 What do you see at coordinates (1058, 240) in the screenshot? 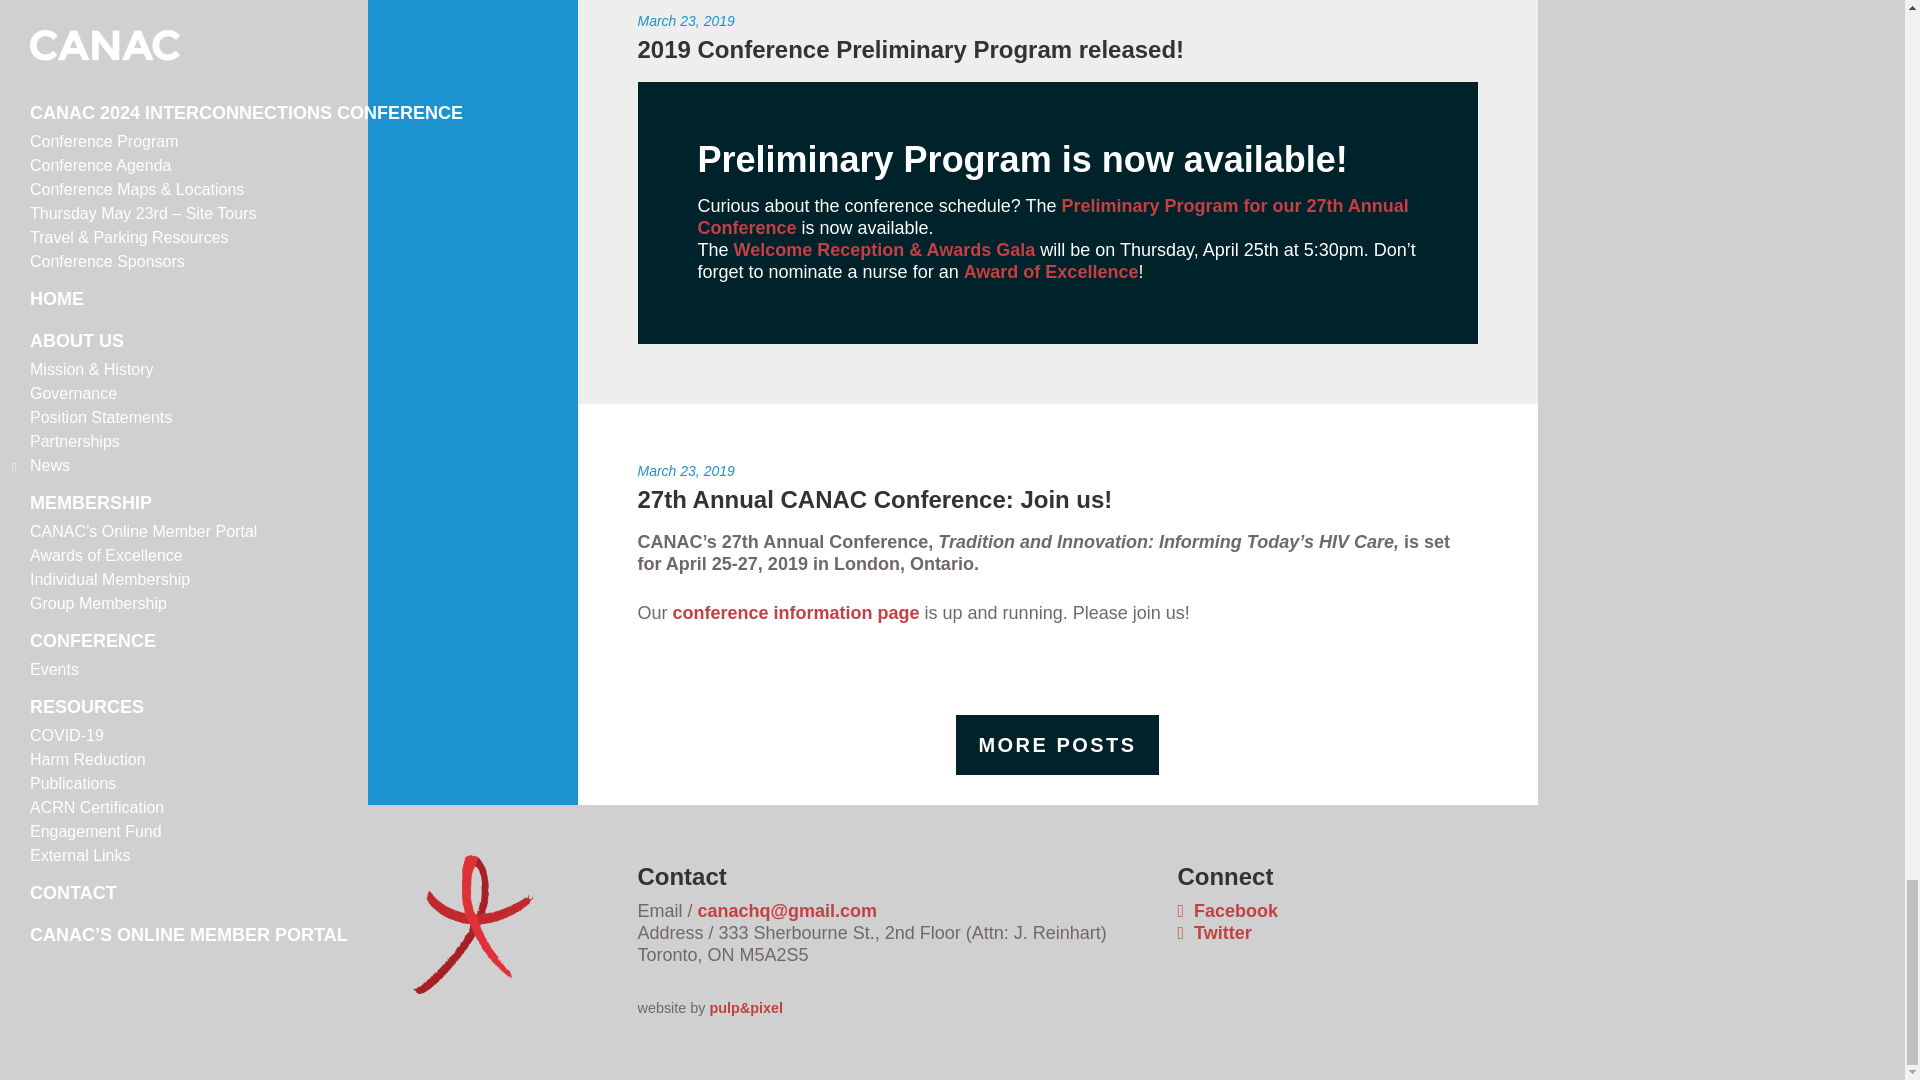
I see `Page 2` at bounding box center [1058, 240].